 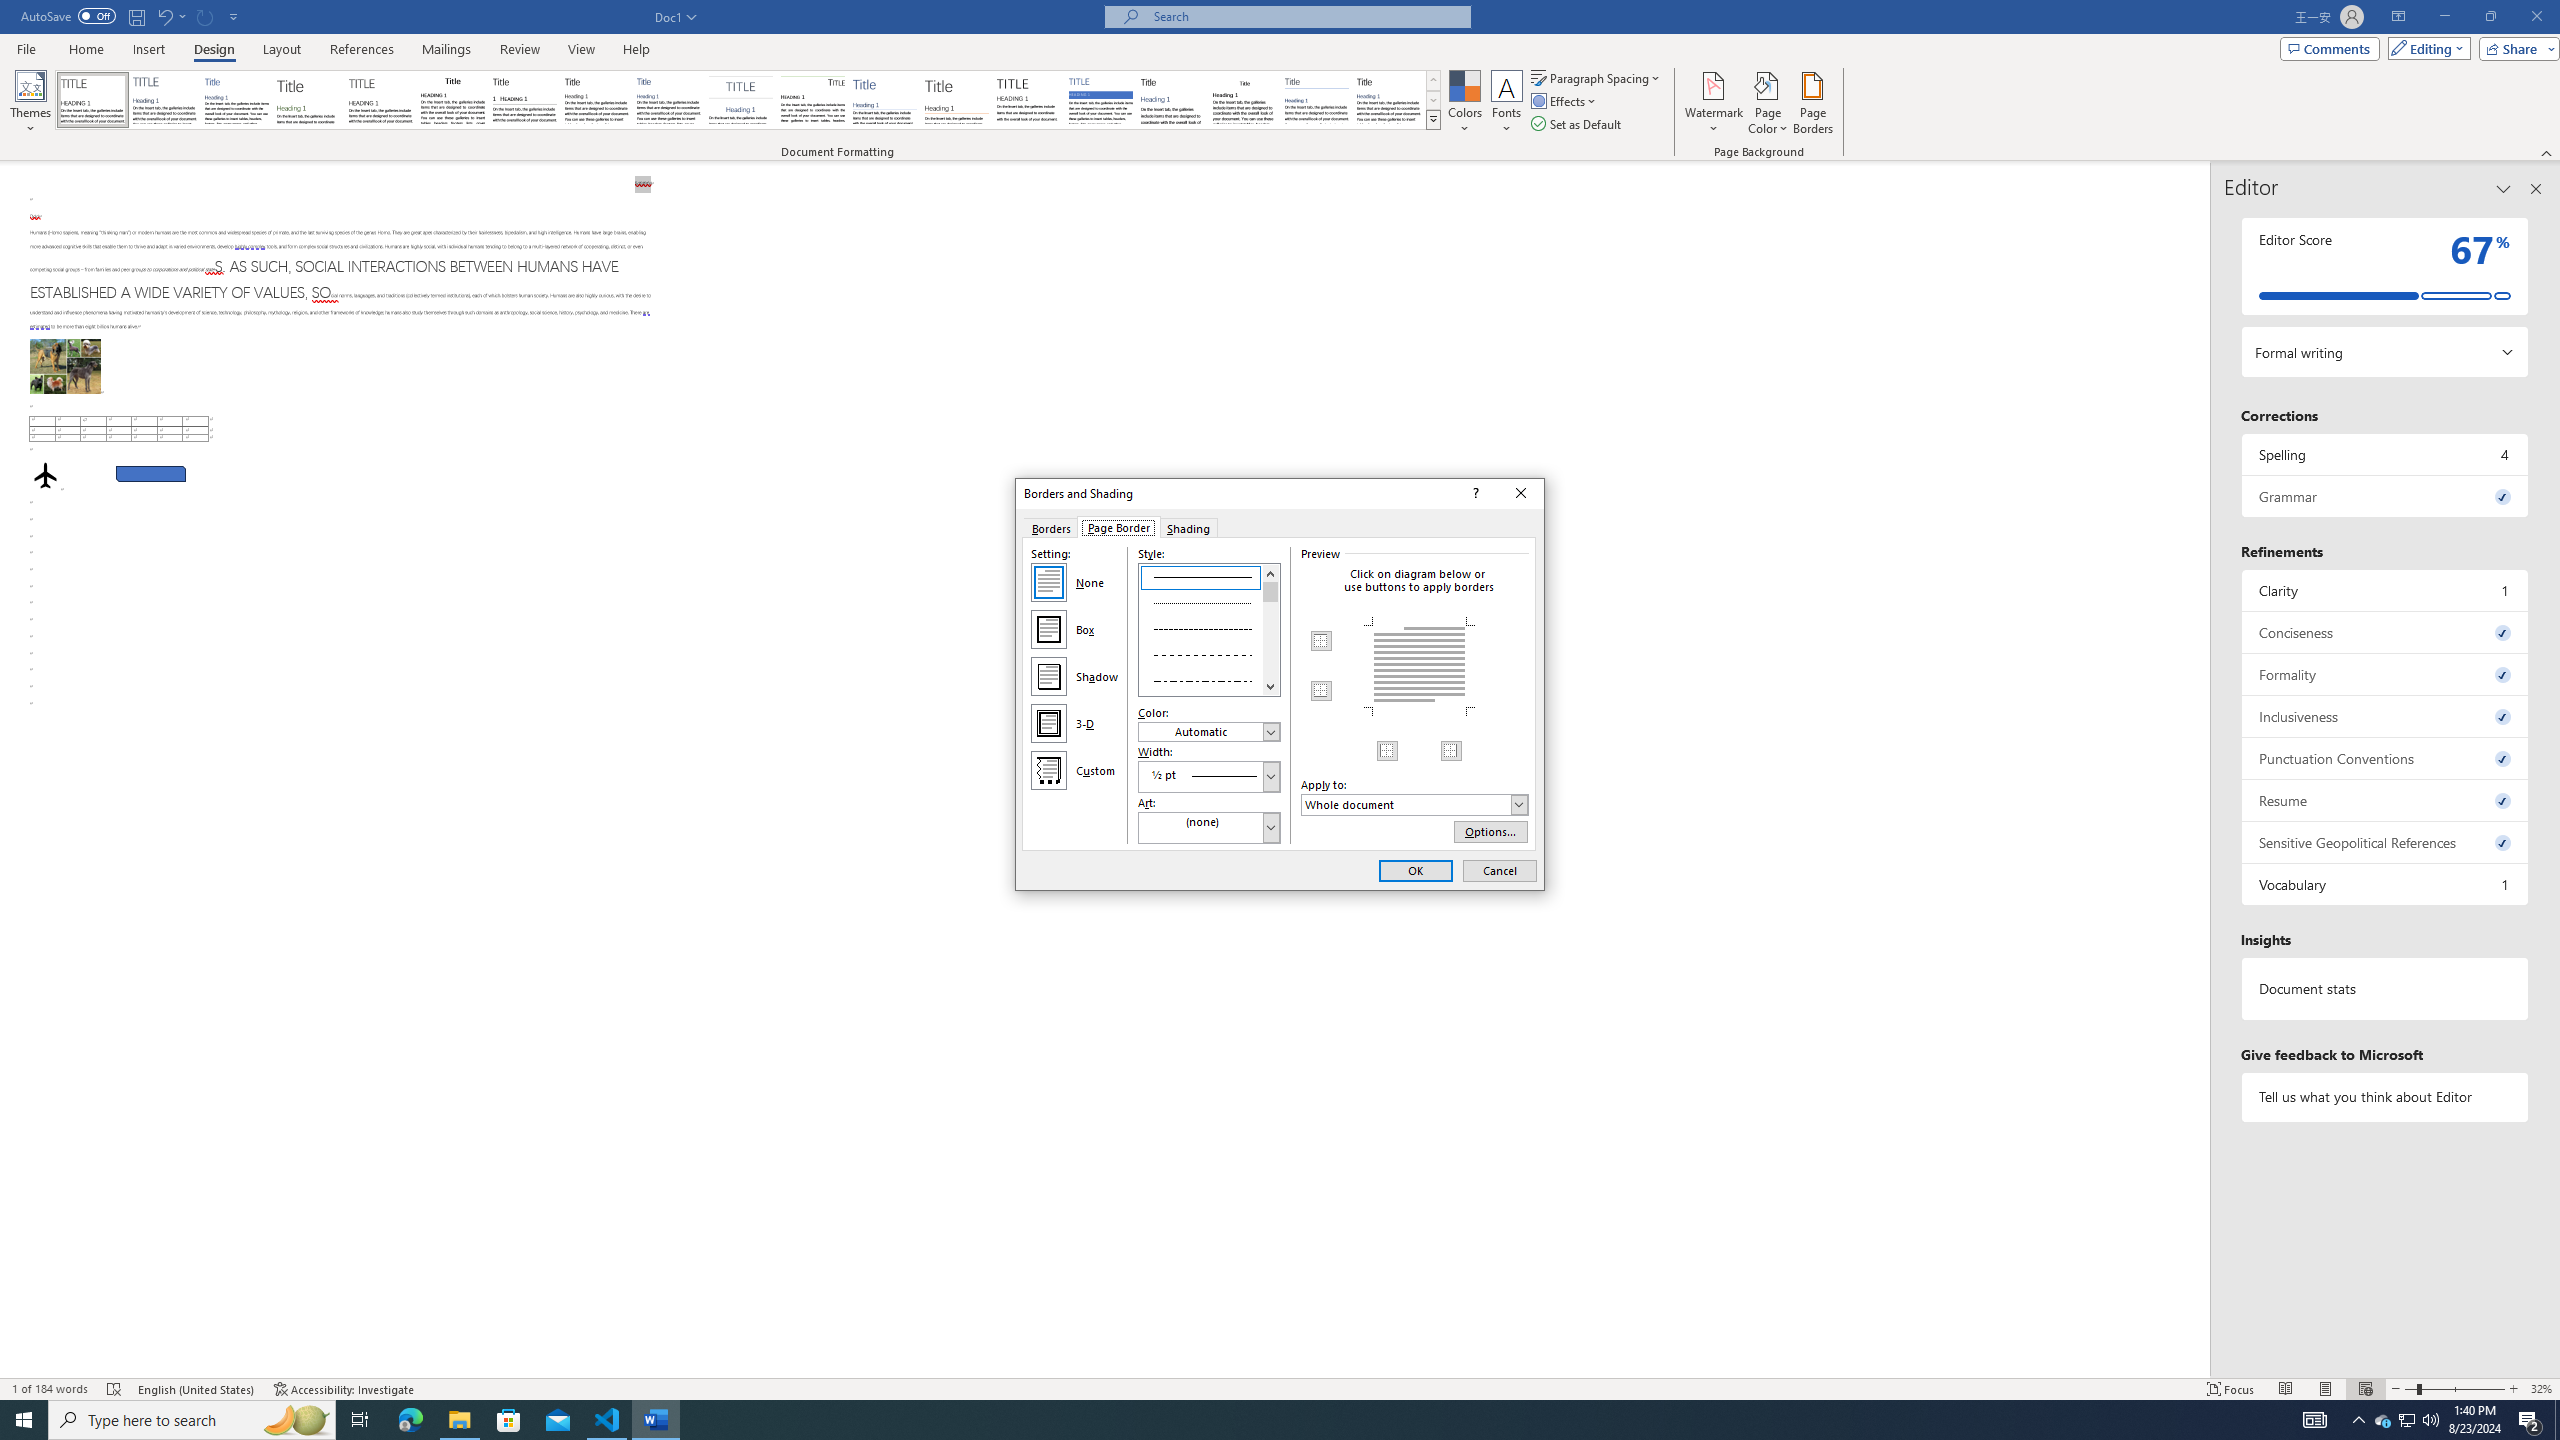 What do you see at coordinates (2530, 1420) in the screenshot?
I see `Action Center, 2 new notifications` at bounding box center [2530, 1420].